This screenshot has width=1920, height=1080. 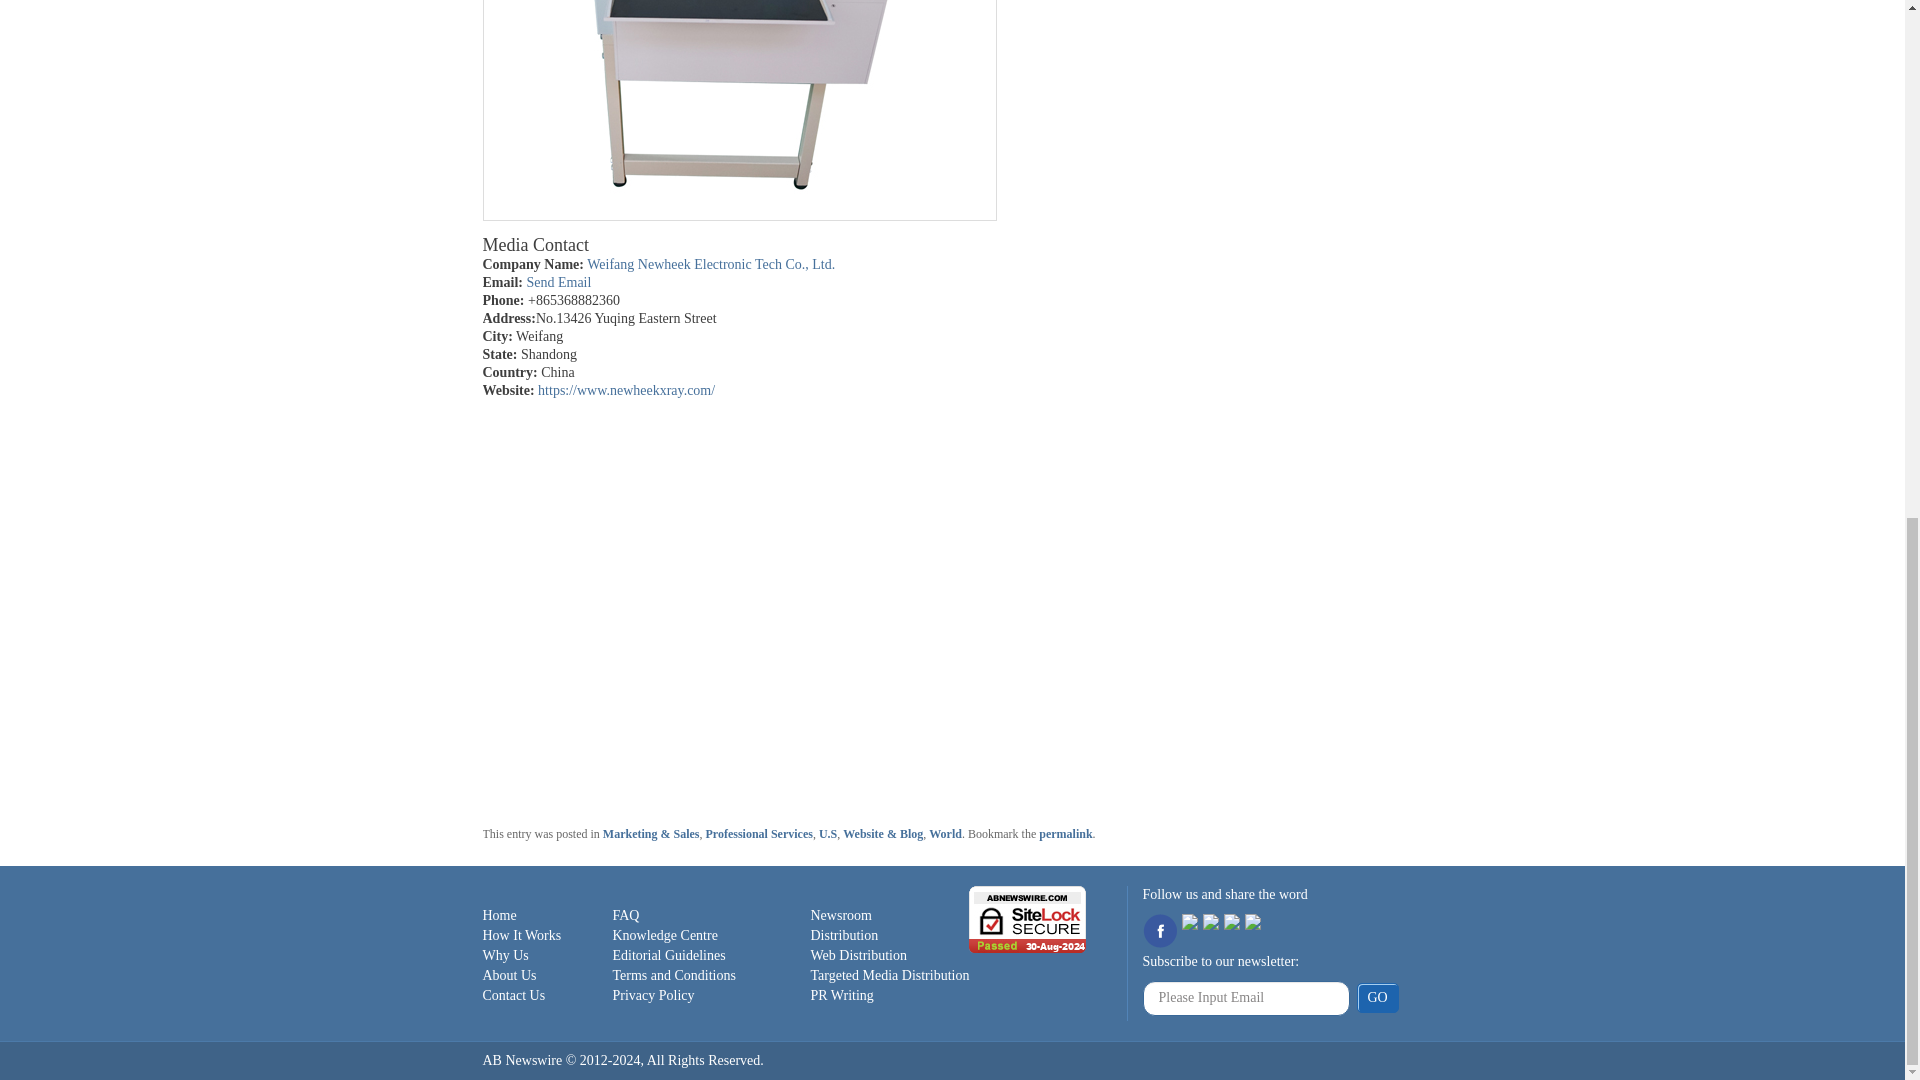 What do you see at coordinates (1028, 918) in the screenshot?
I see `SiteLock` at bounding box center [1028, 918].